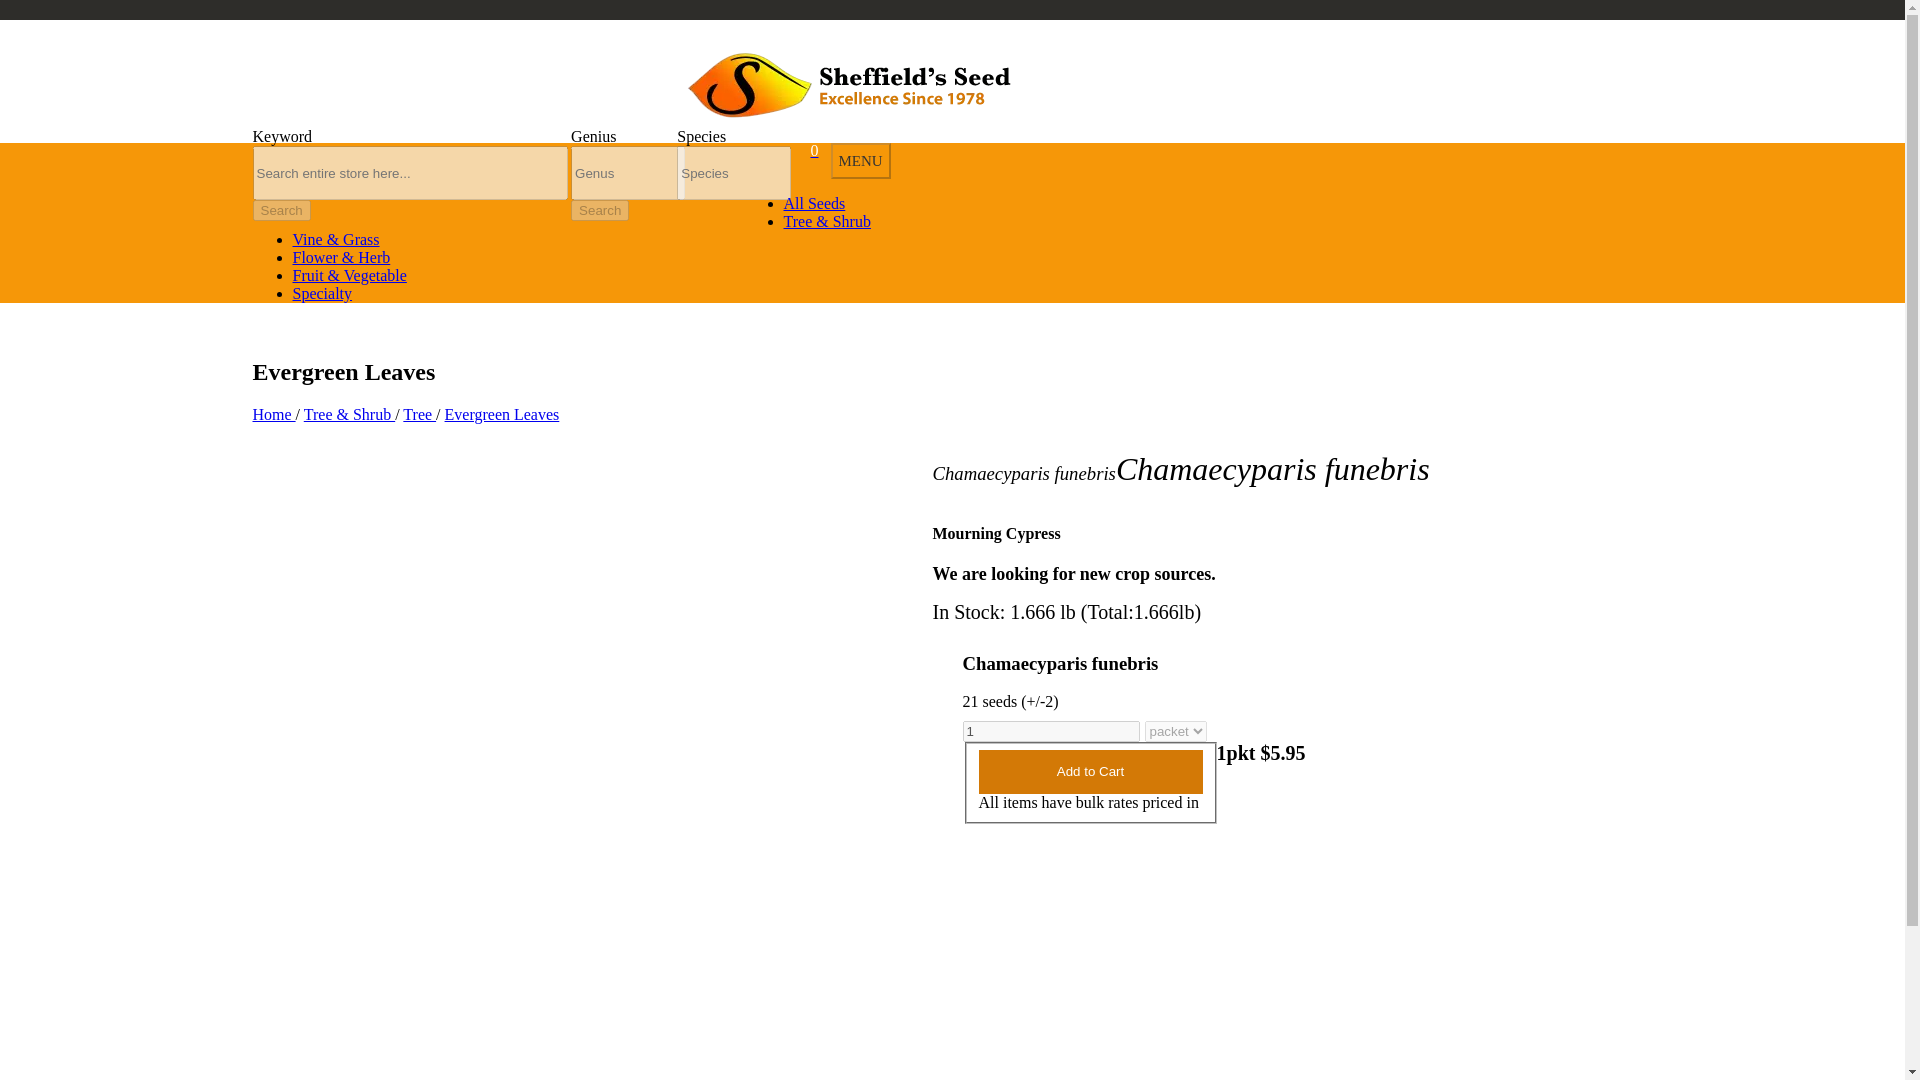 The width and height of the screenshot is (1920, 1080). Describe the element at coordinates (1089, 771) in the screenshot. I see `Add to Cart` at that location.